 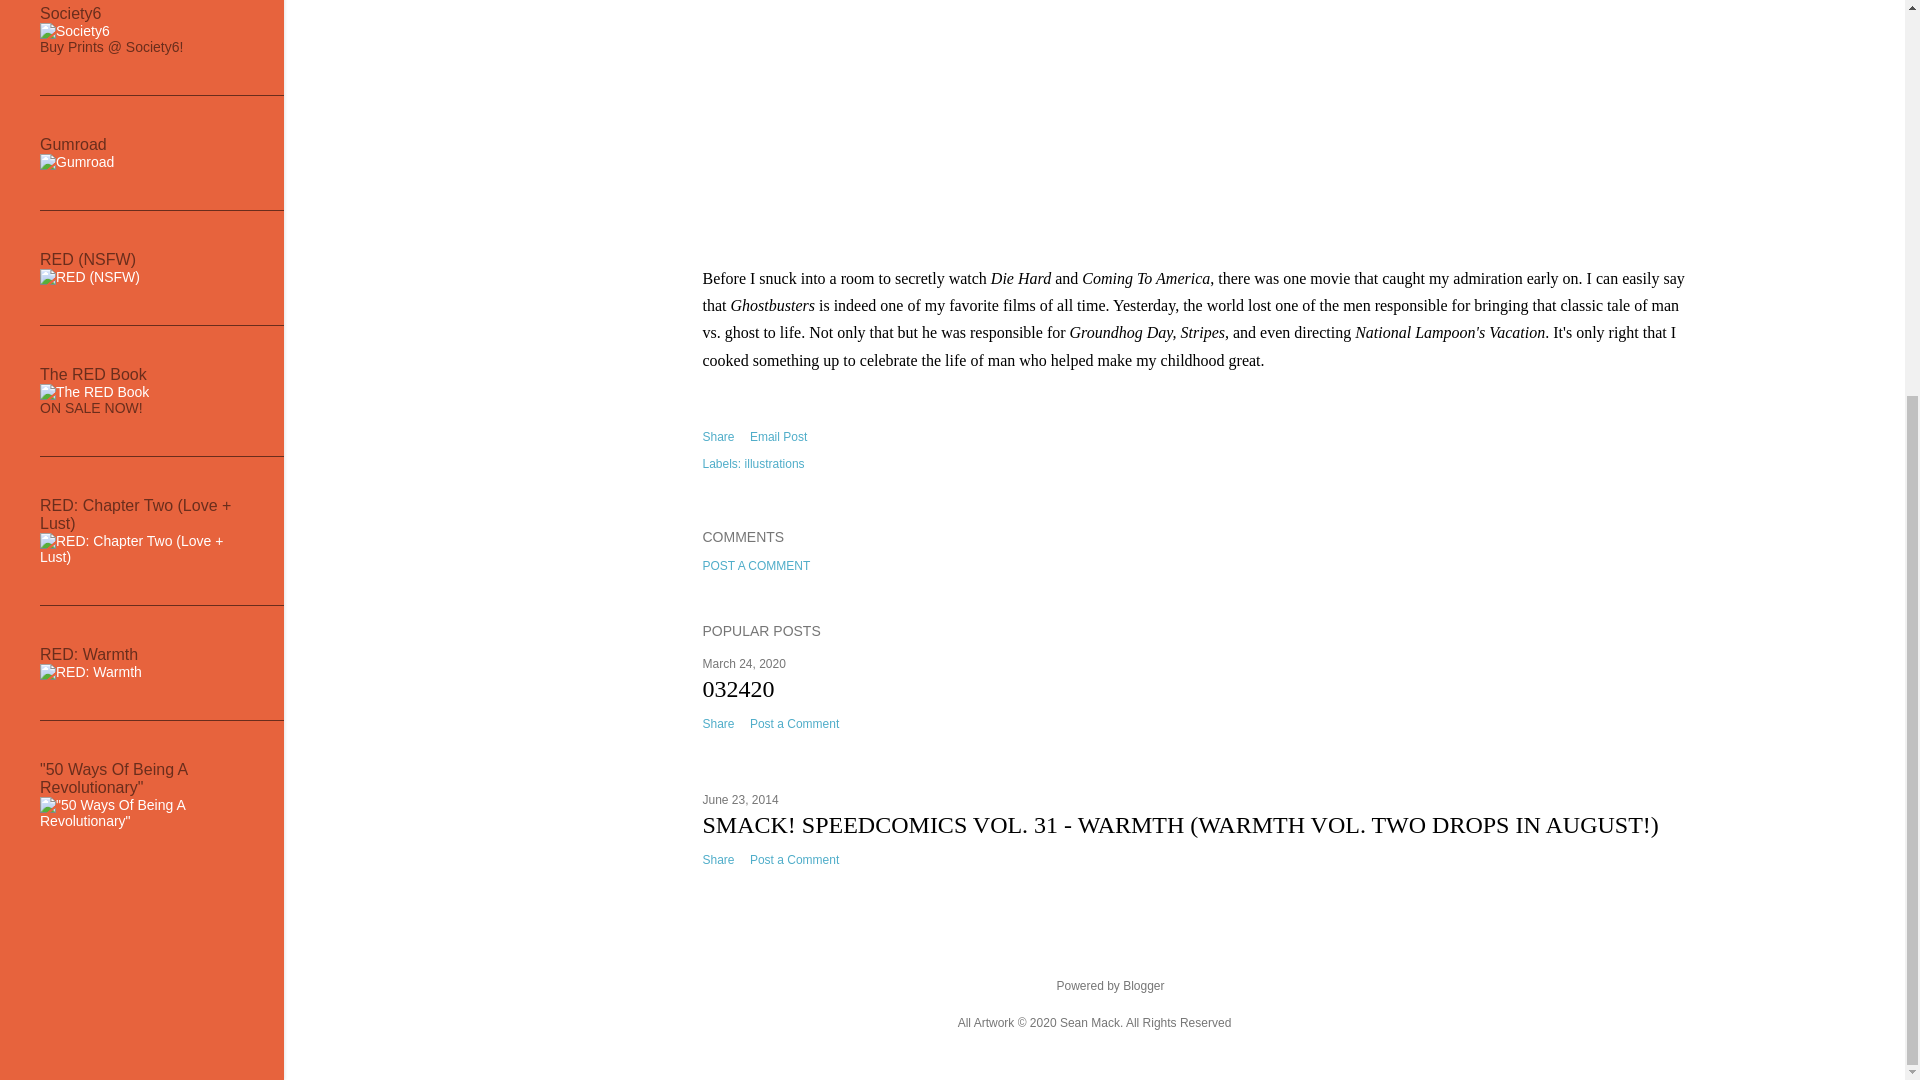 What do you see at coordinates (778, 437) in the screenshot?
I see `Email Post` at bounding box center [778, 437].